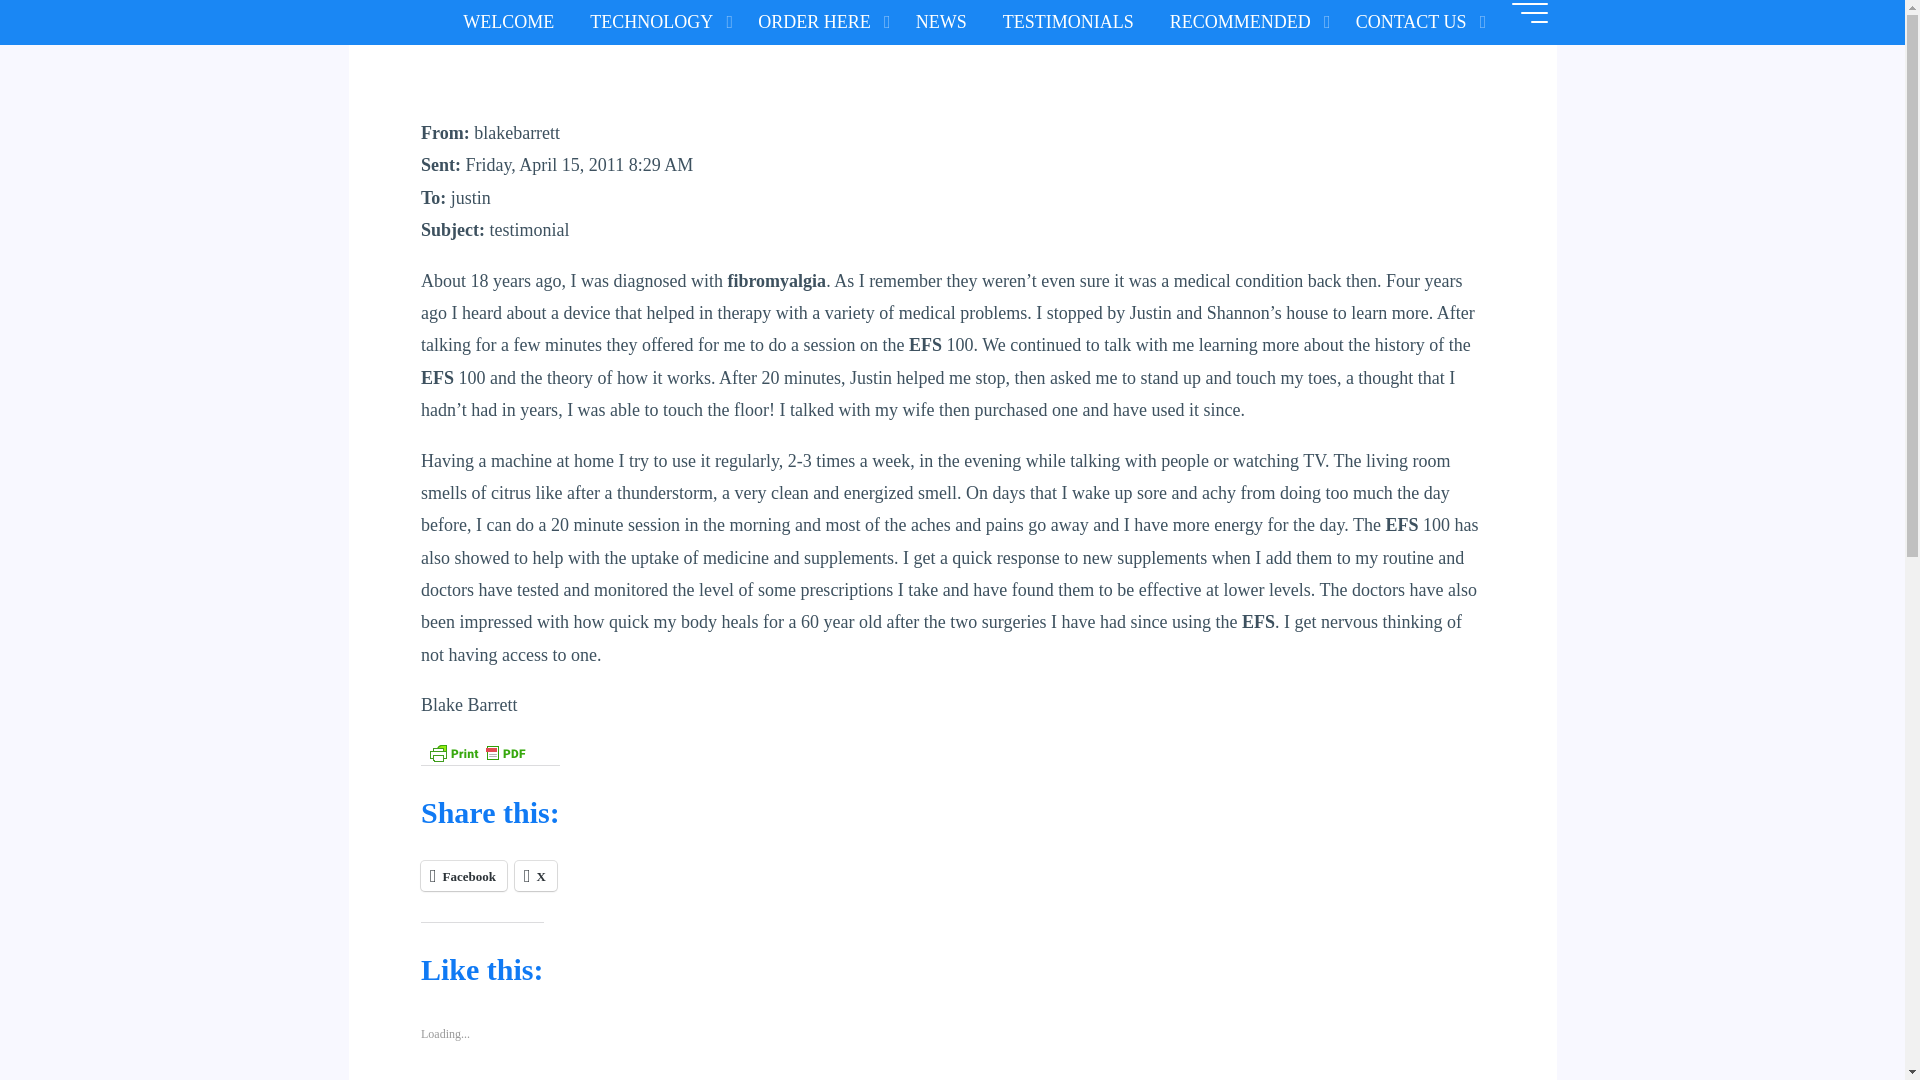 The height and width of the screenshot is (1080, 1920). Describe the element at coordinates (1416, 22) in the screenshot. I see `CONTACT US` at that location.